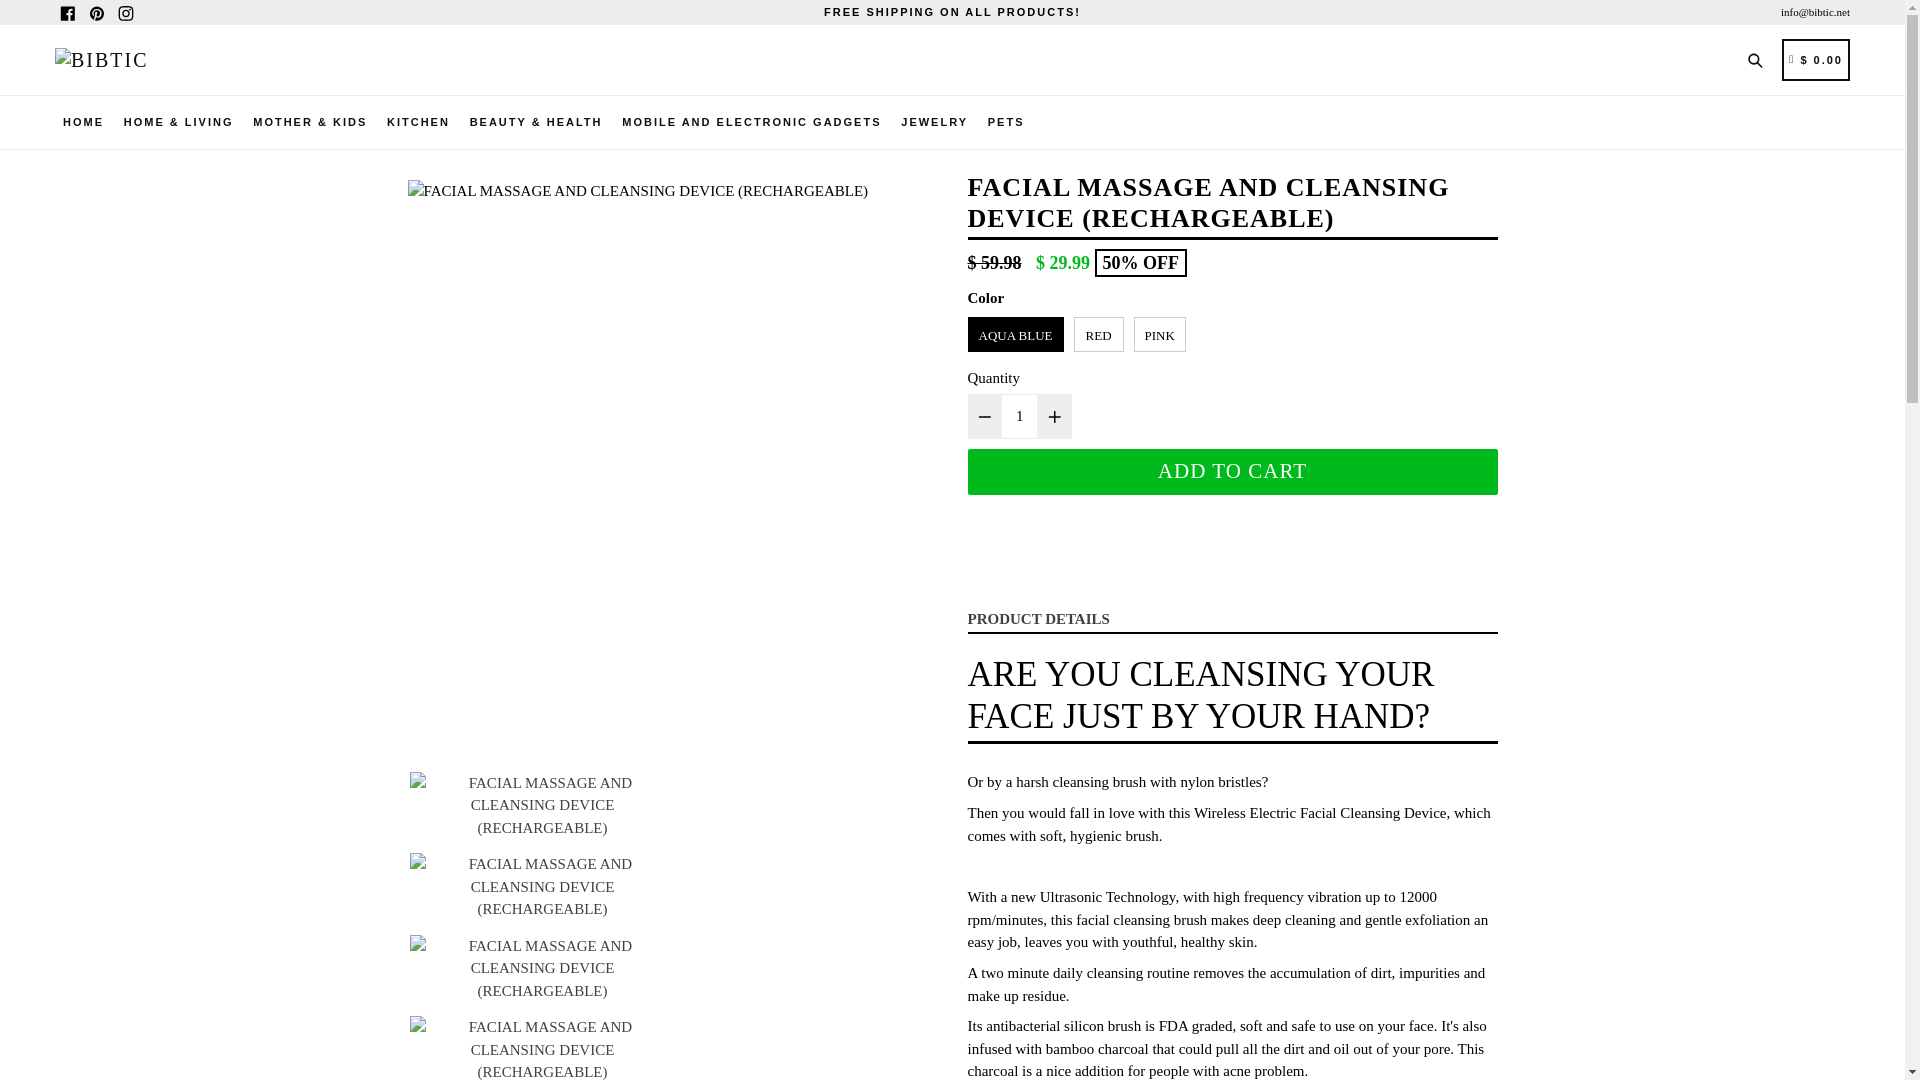 Image resolution: width=1920 pixels, height=1080 pixels. What do you see at coordinates (68, 12) in the screenshot?
I see `Facebook` at bounding box center [68, 12].